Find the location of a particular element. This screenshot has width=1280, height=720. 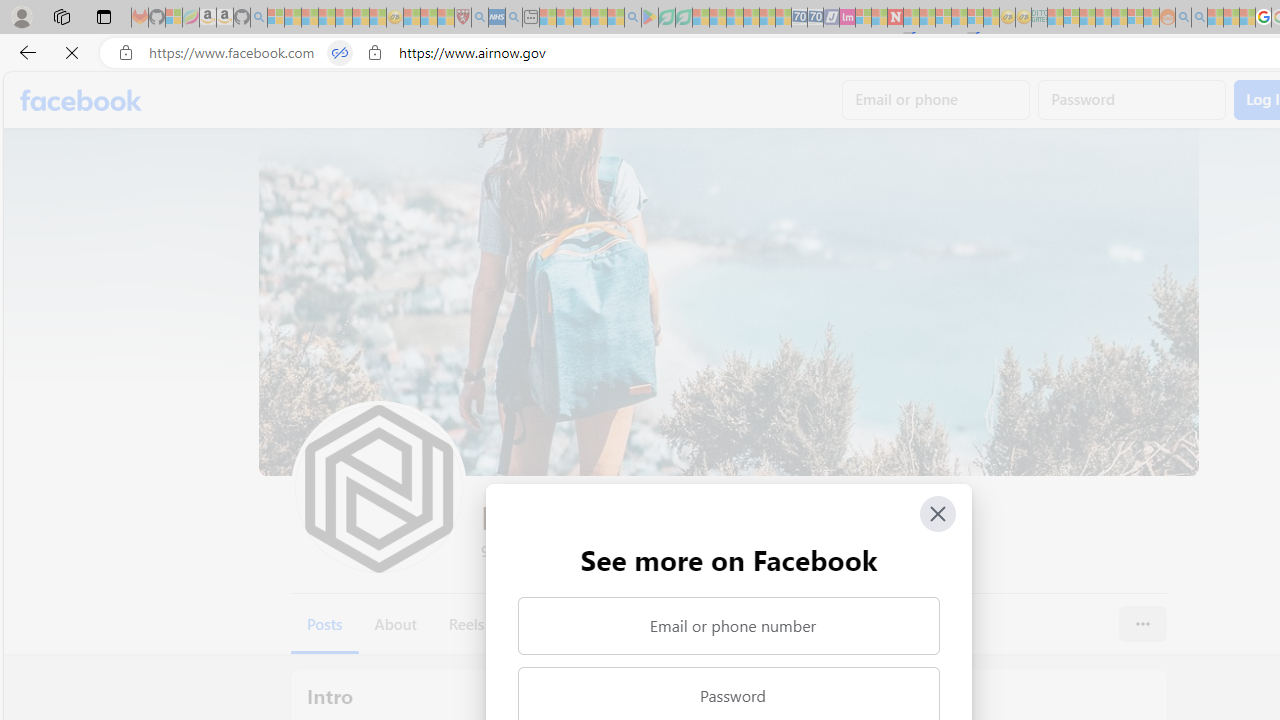

Microsoft-Report a Concern to Bing - Sleeping is located at coordinates (174, 18).